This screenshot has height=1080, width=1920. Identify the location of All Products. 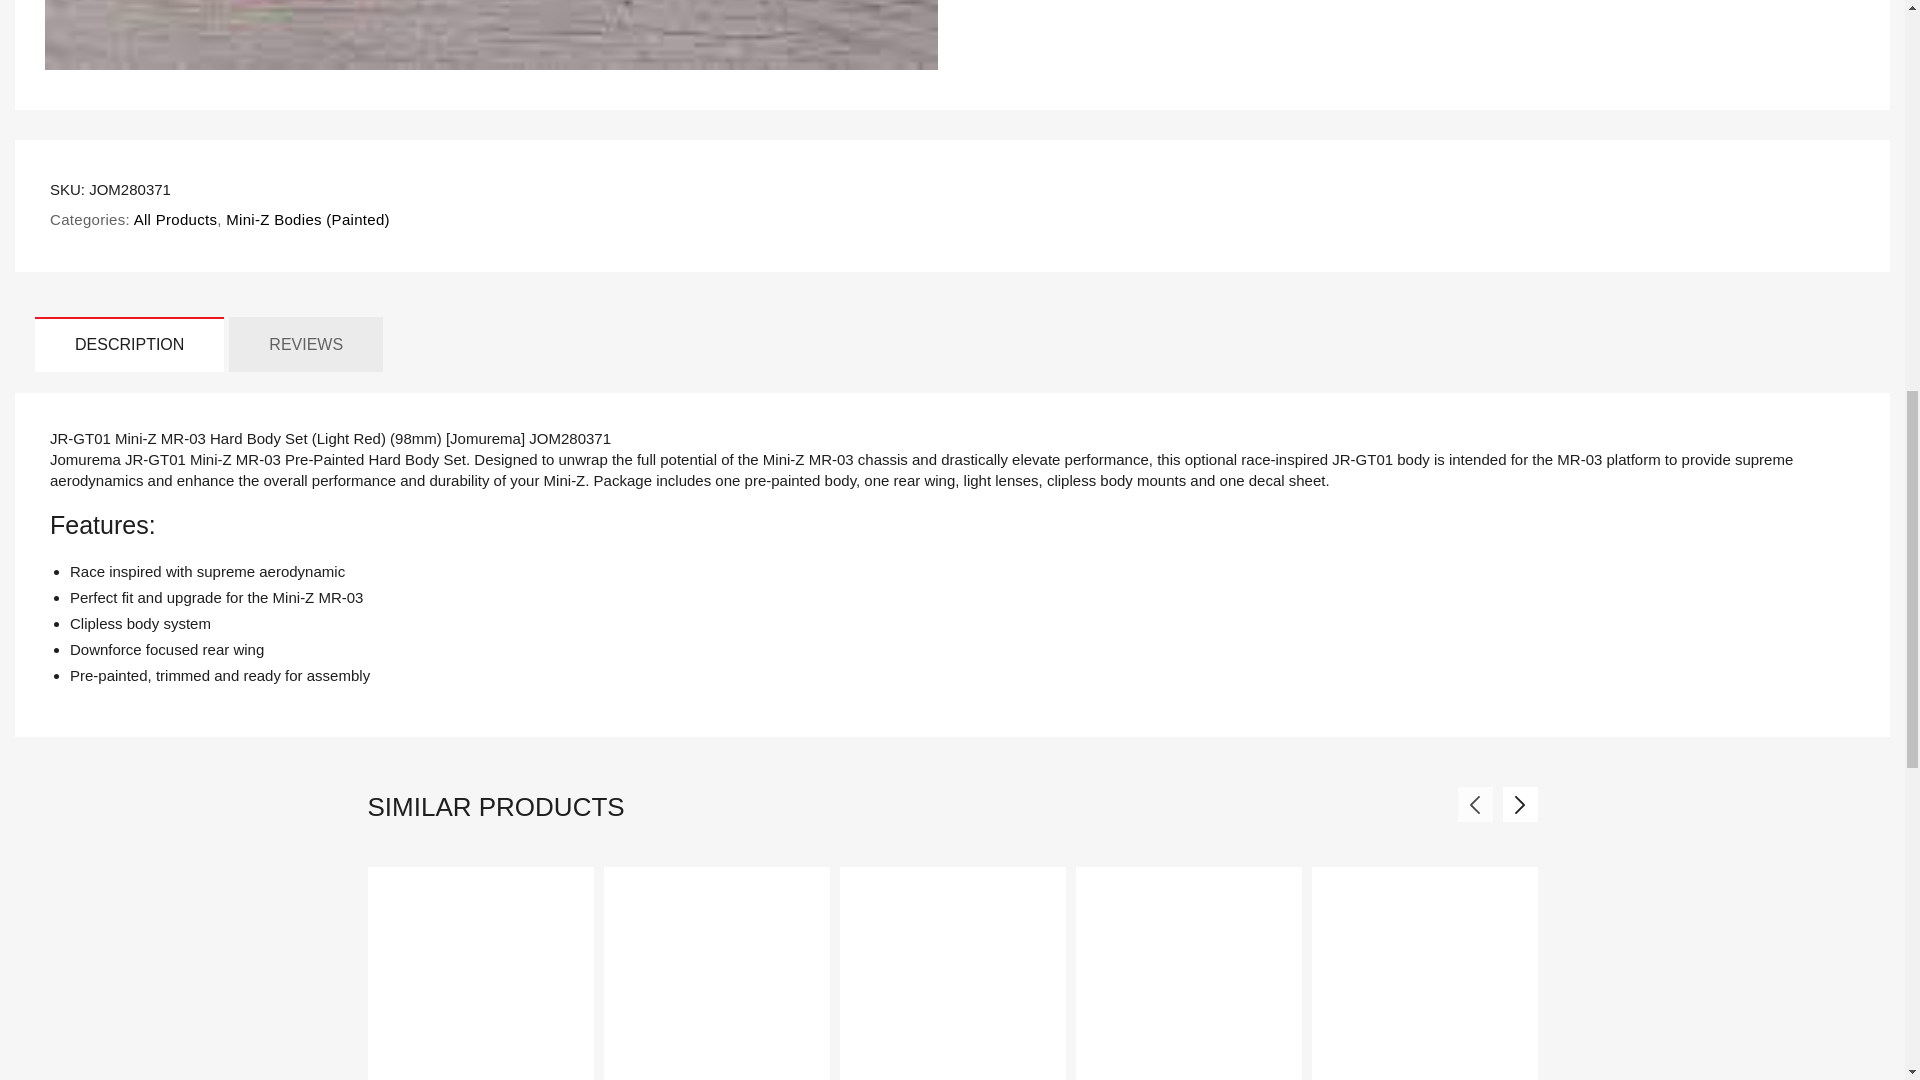
(173, 218).